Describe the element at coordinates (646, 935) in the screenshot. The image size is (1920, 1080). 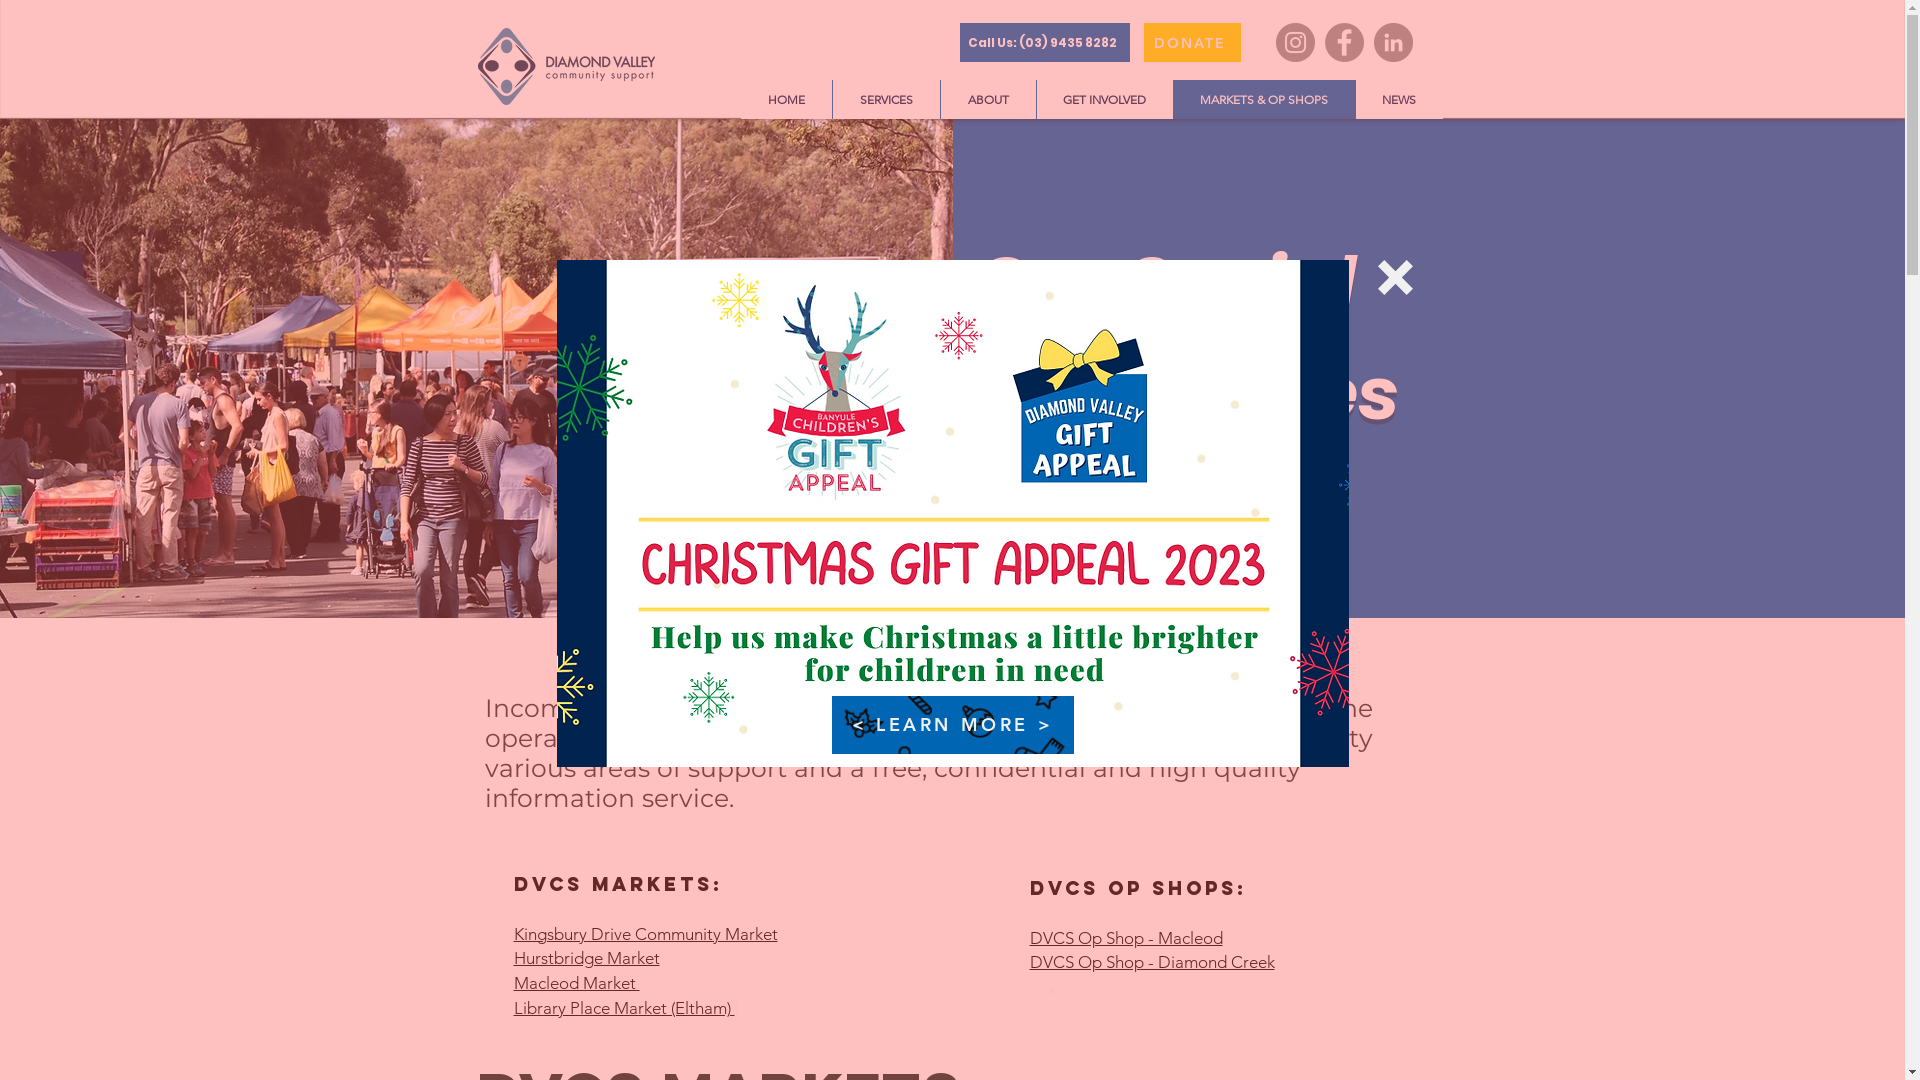
I see `Kingsbury Drive Community Market` at that location.